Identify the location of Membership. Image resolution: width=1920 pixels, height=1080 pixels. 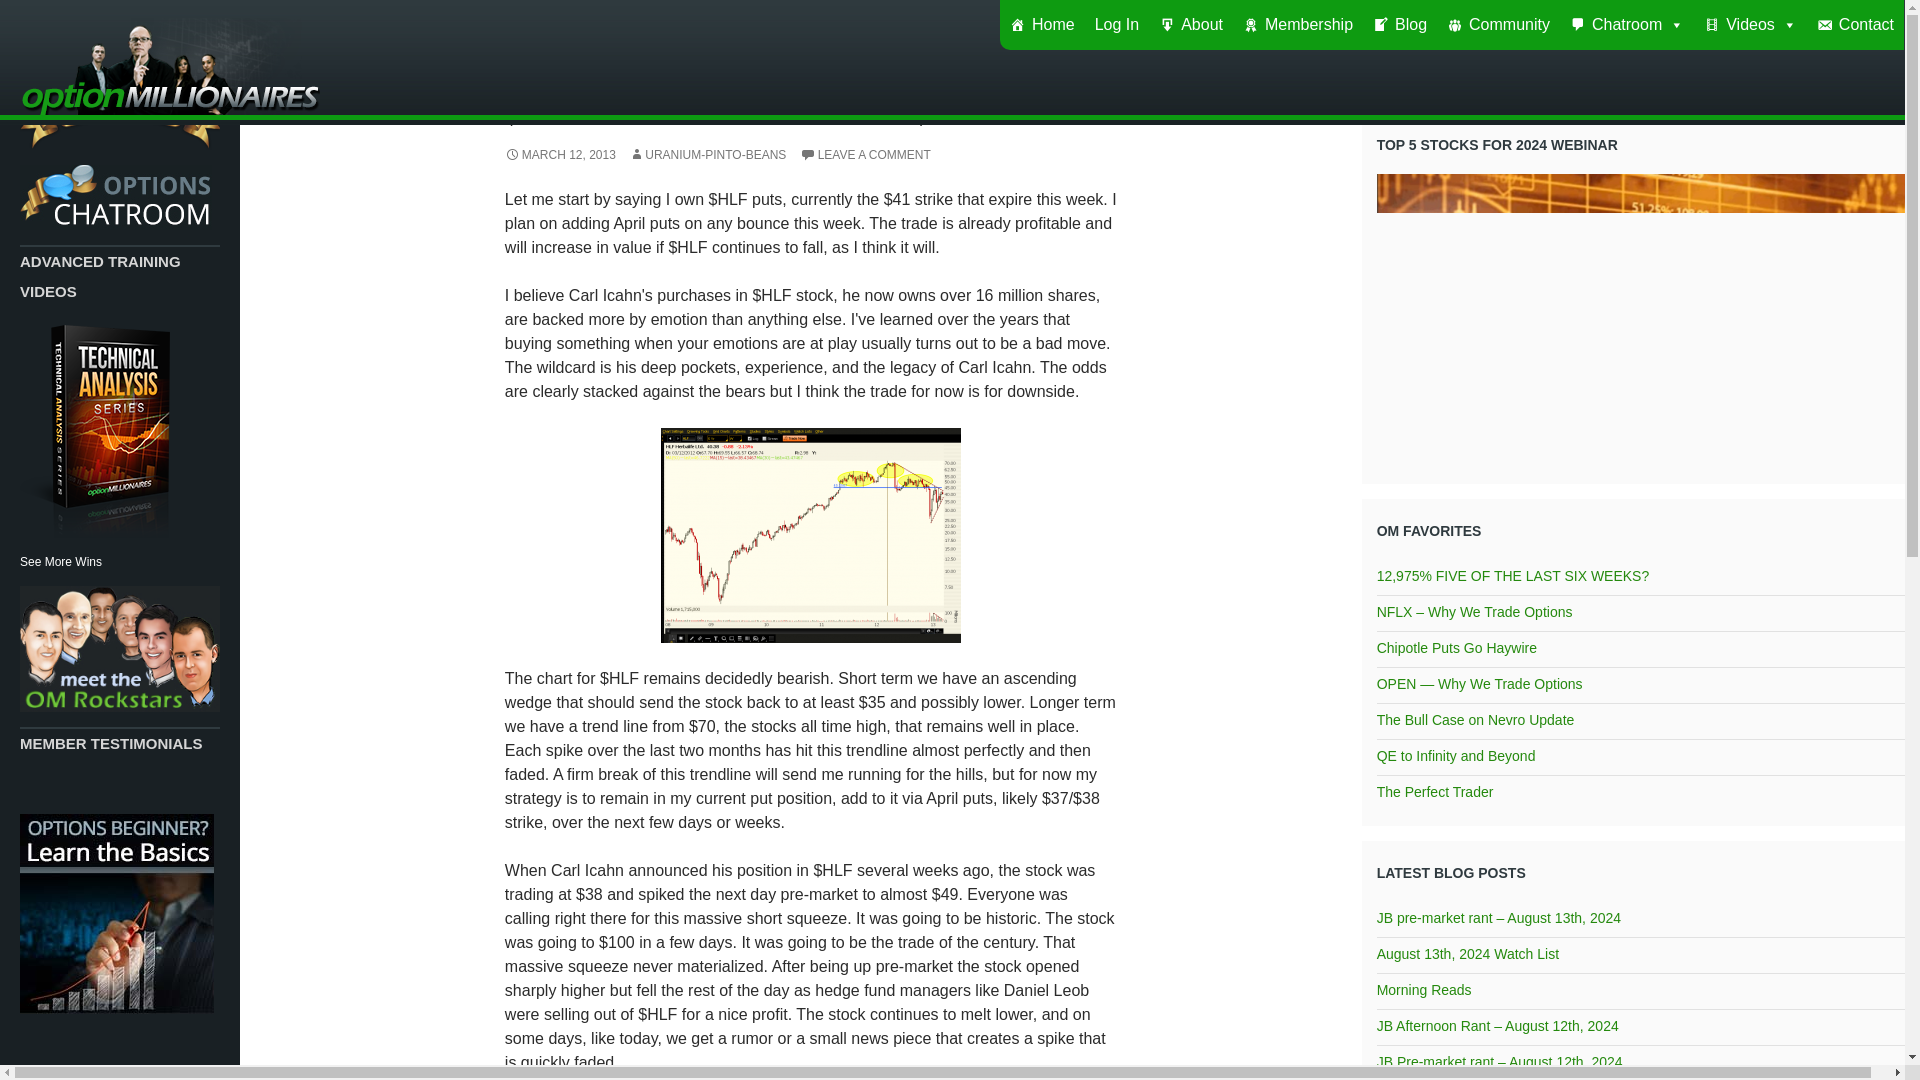
(1298, 24).